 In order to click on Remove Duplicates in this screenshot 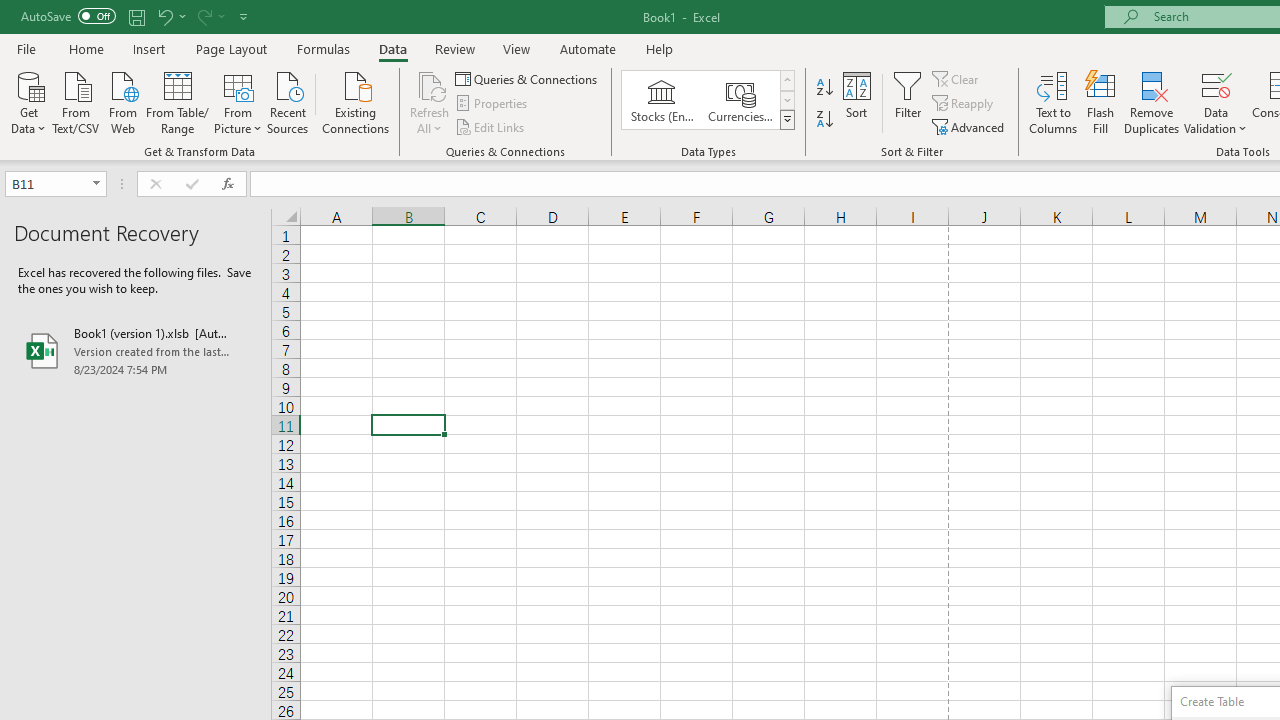, I will do `click(1152, 102)`.